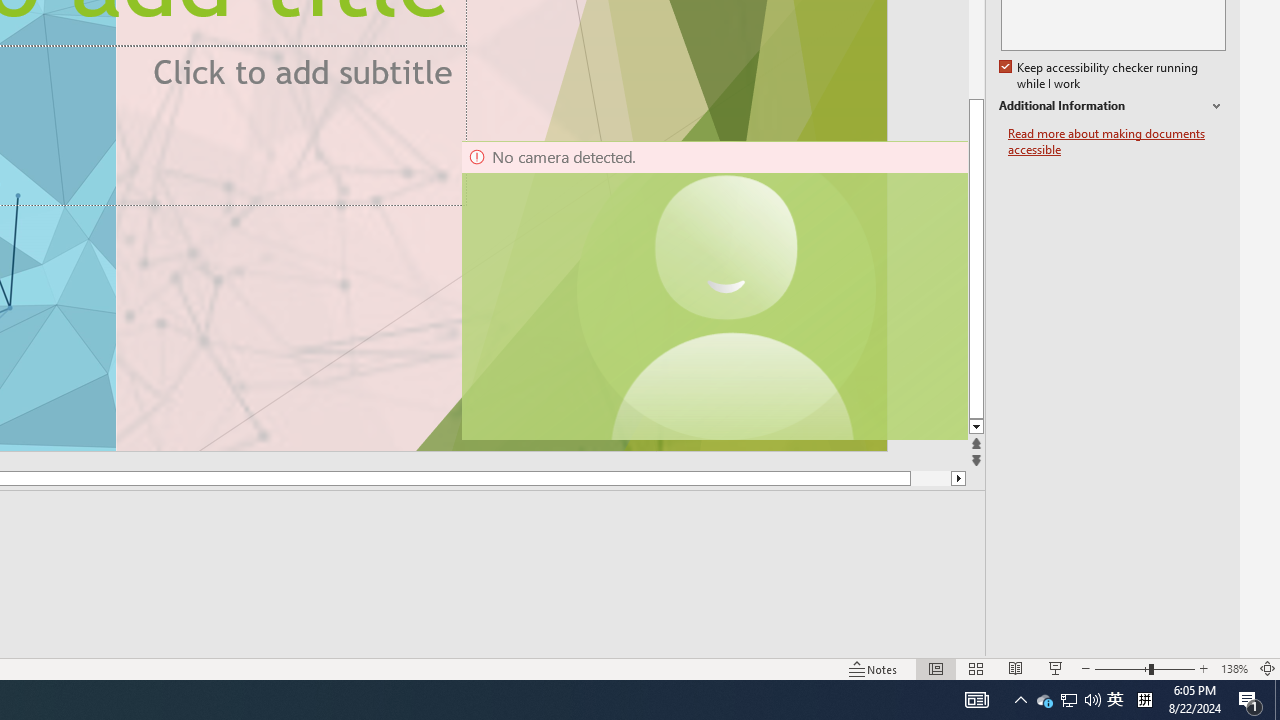  What do you see at coordinates (1122, 668) in the screenshot?
I see `Zoom Out` at bounding box center [1122, 668].